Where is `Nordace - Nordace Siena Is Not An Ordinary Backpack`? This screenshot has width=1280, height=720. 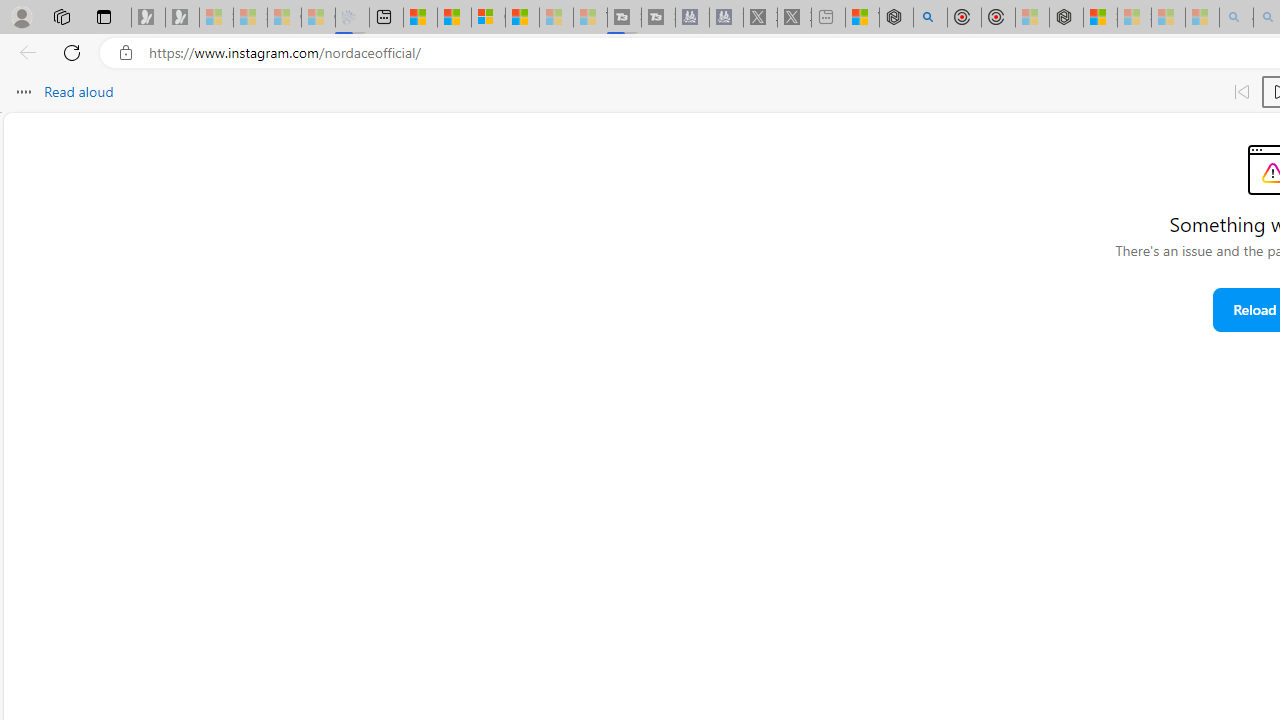 Nordace - Nordace Siena Is Not An Ordinary Backpack is located at coordinates (1066, 18).